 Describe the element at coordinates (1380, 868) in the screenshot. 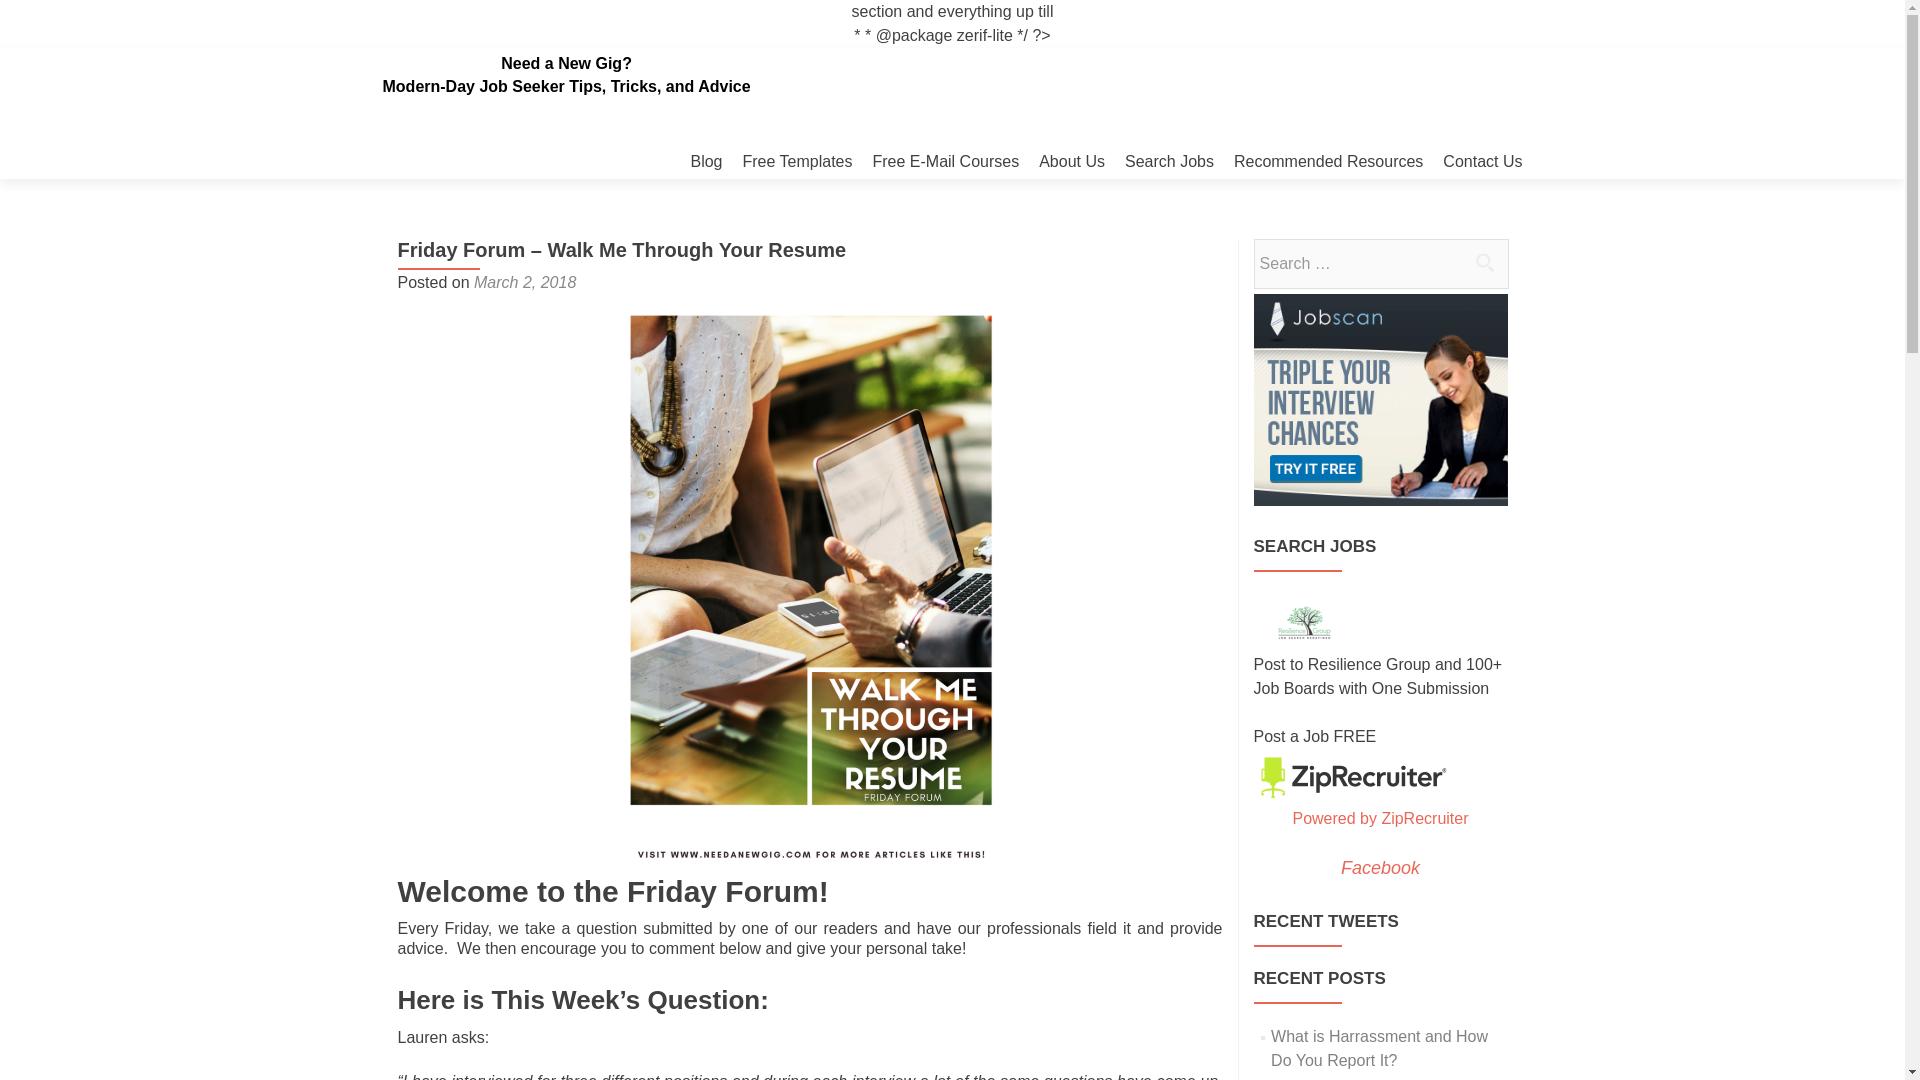

I see `Facebook` at that location.